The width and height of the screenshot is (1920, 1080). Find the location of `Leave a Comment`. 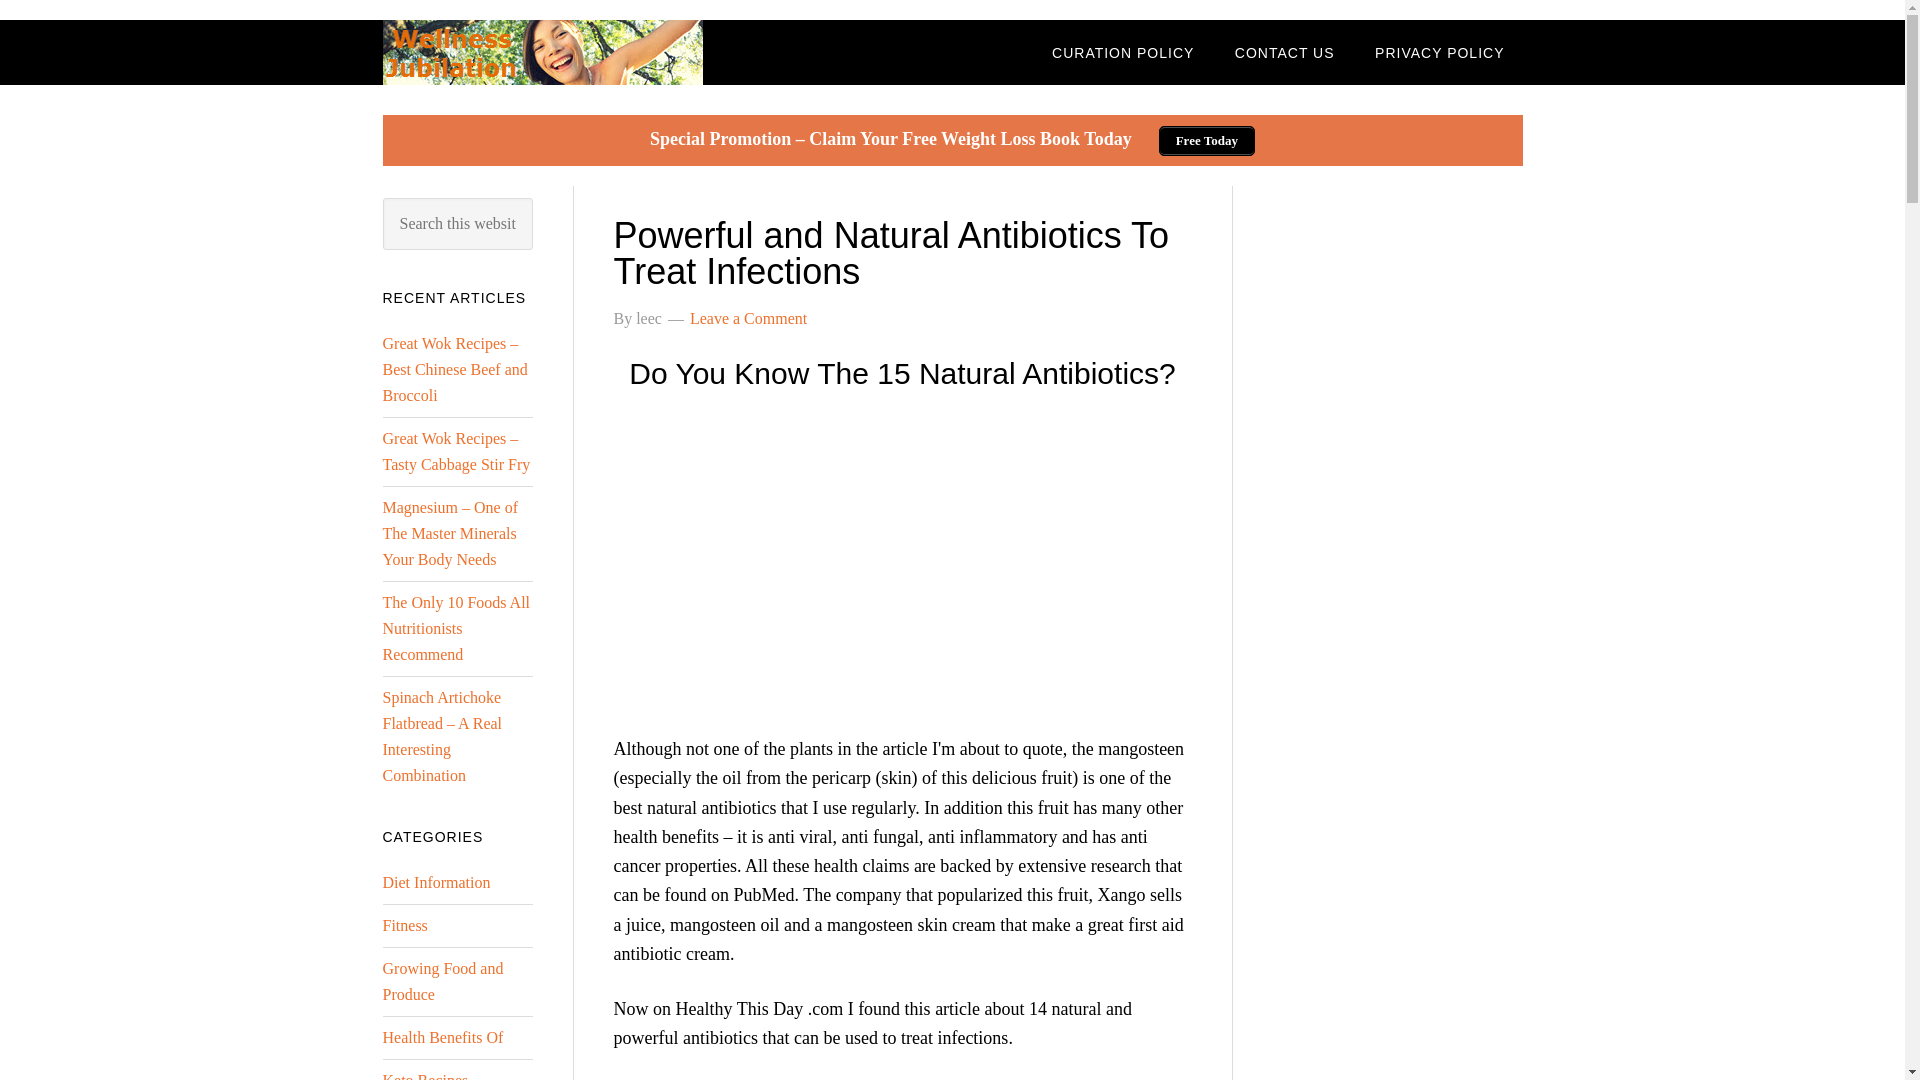

Leave a Comment is located at coordinates (748, 318).